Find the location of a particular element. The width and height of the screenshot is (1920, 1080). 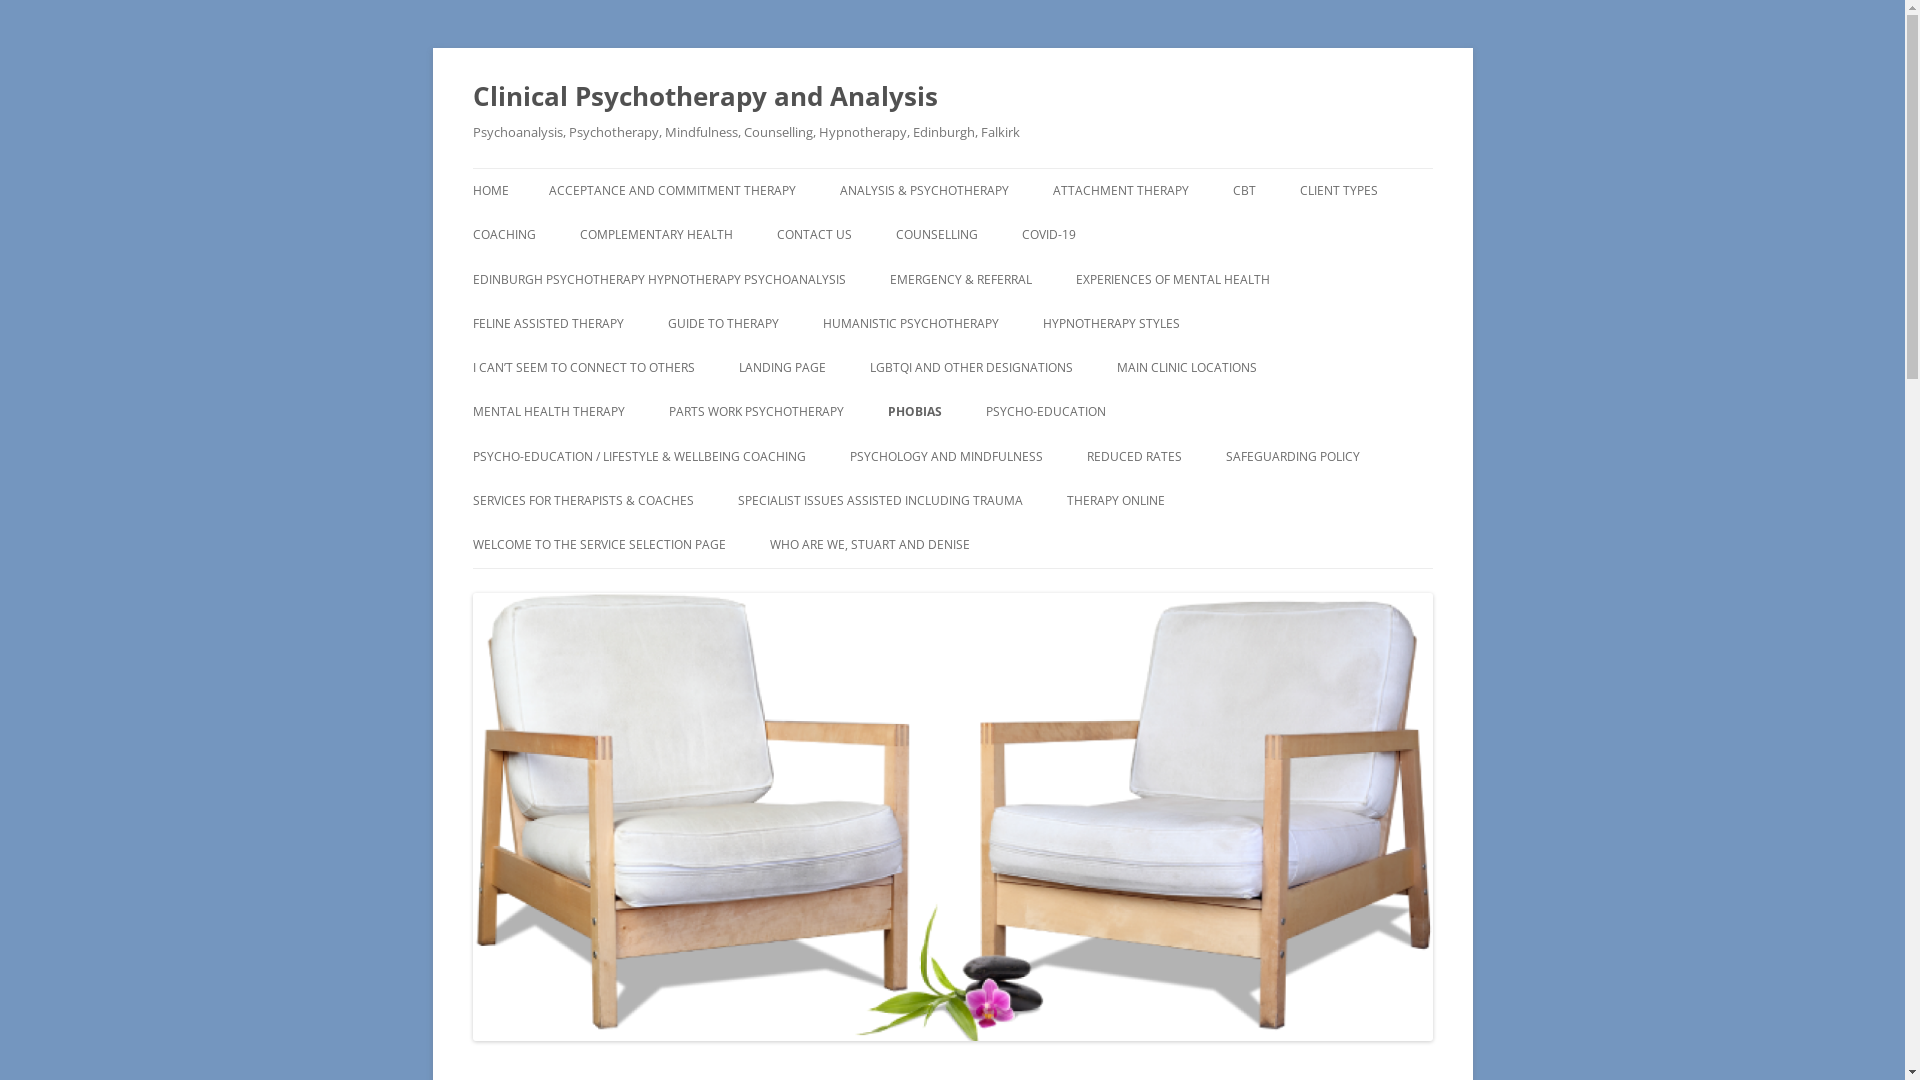

GUIDE TO THERAPY is located at coordinates (724, 324).